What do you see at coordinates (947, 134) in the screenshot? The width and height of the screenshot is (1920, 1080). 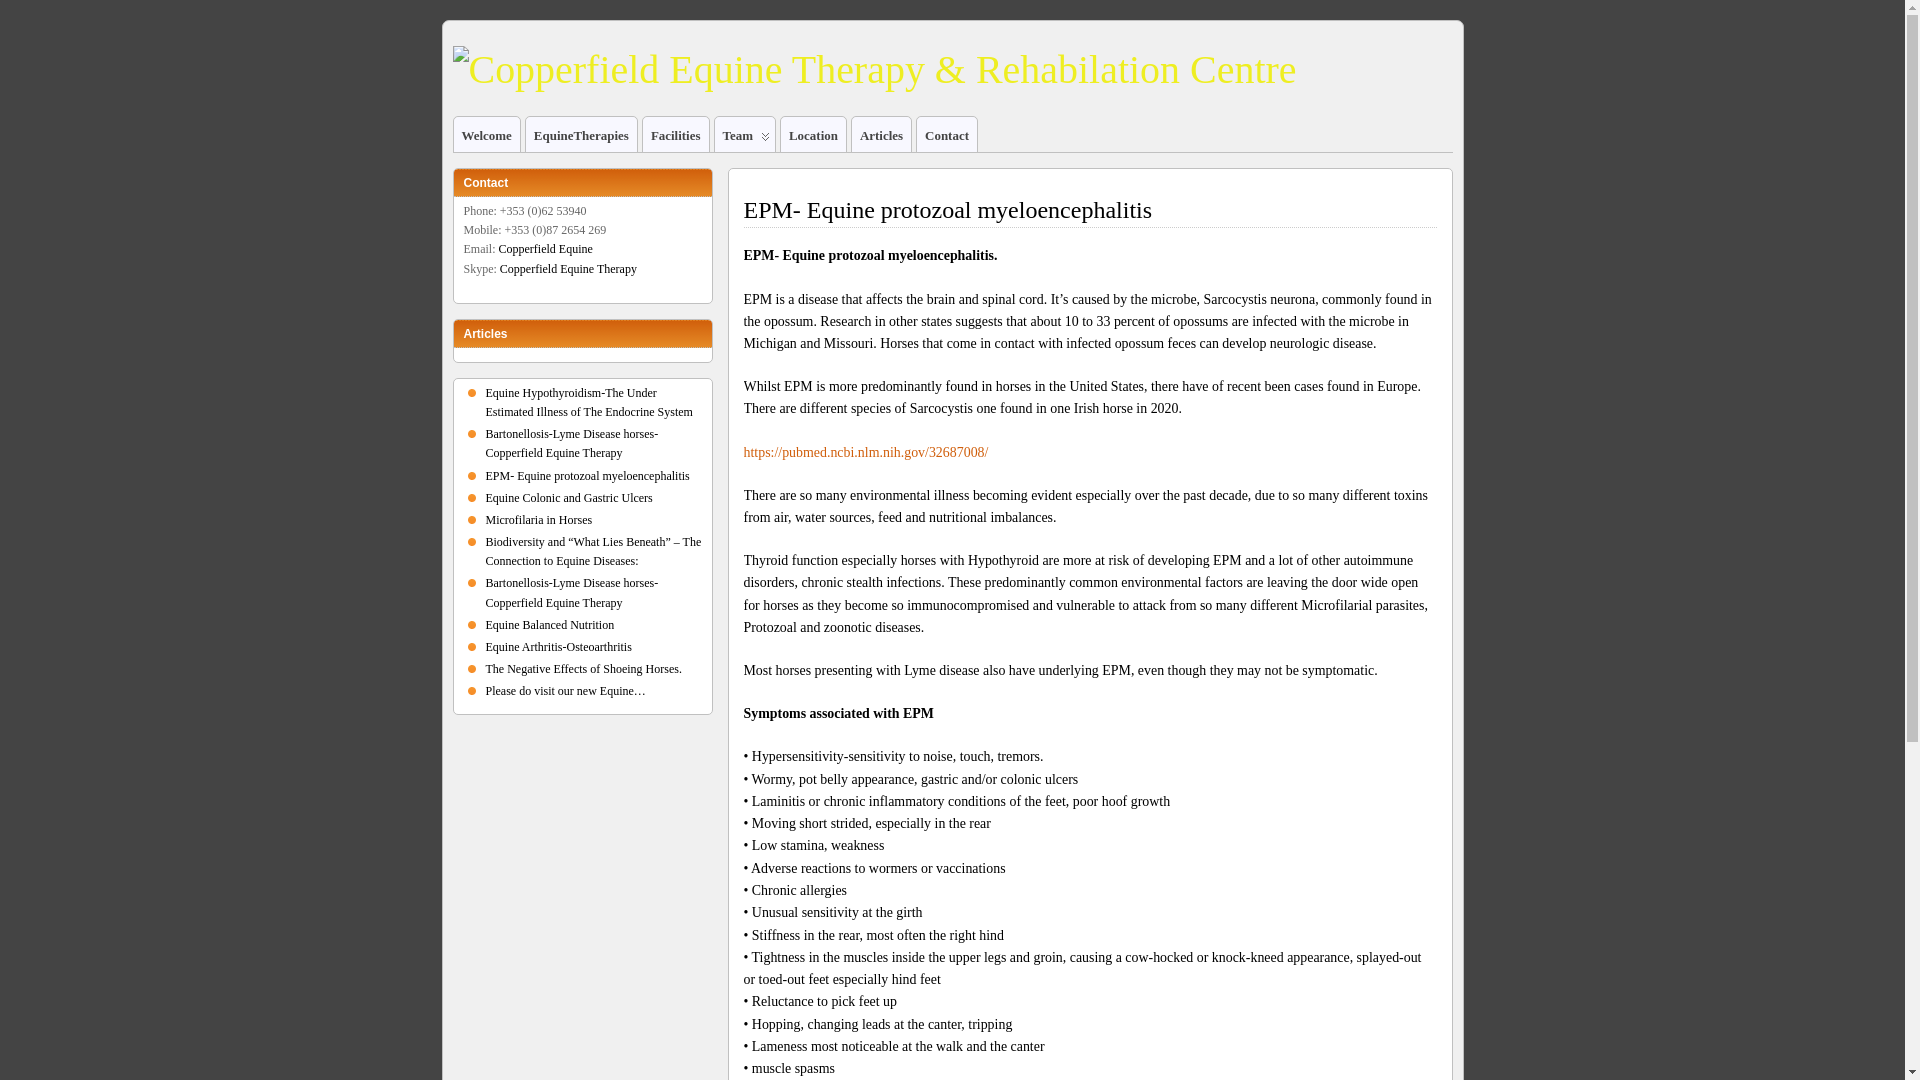 I see `Contact` at bounding box center [947, 134].